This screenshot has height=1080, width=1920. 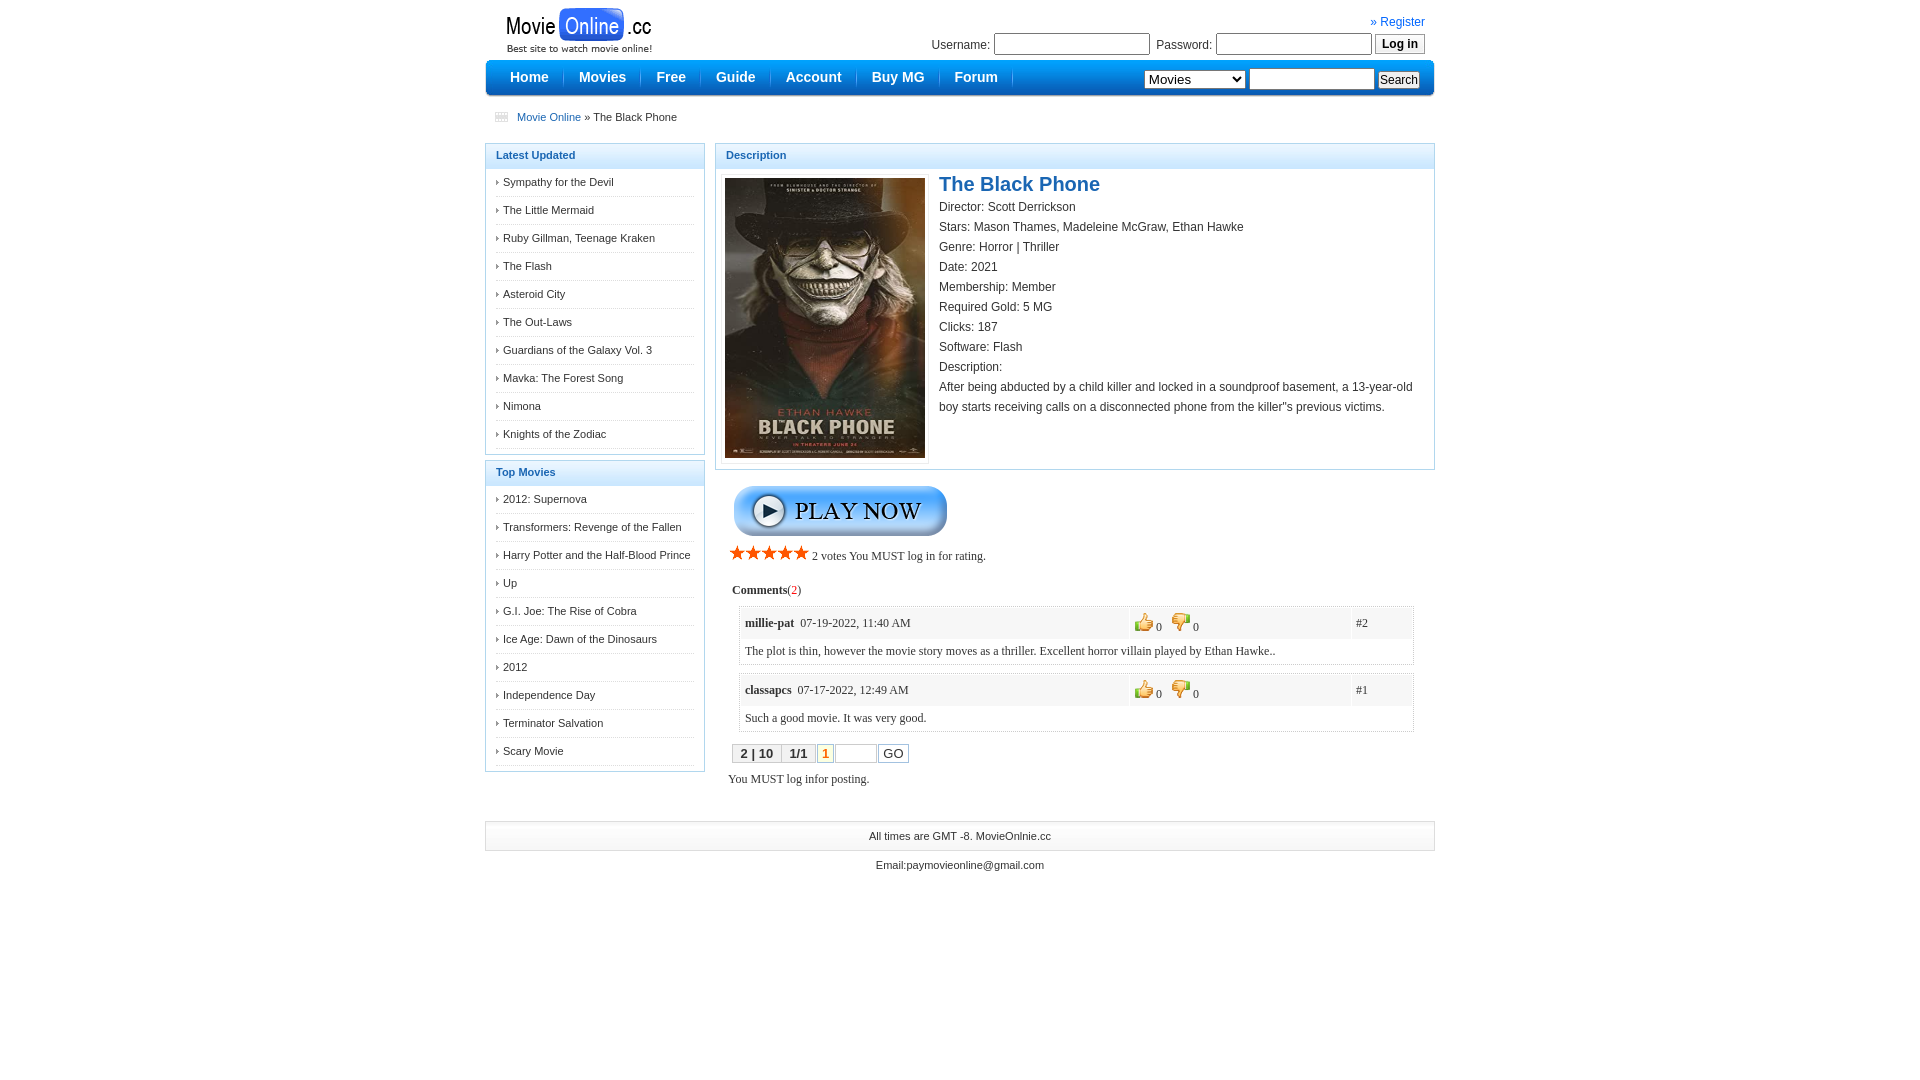 What do you see at coordinates (563, 378) in the screenshot?
I see `Mavka: The Forest Song` at bounding box center [563, 378].